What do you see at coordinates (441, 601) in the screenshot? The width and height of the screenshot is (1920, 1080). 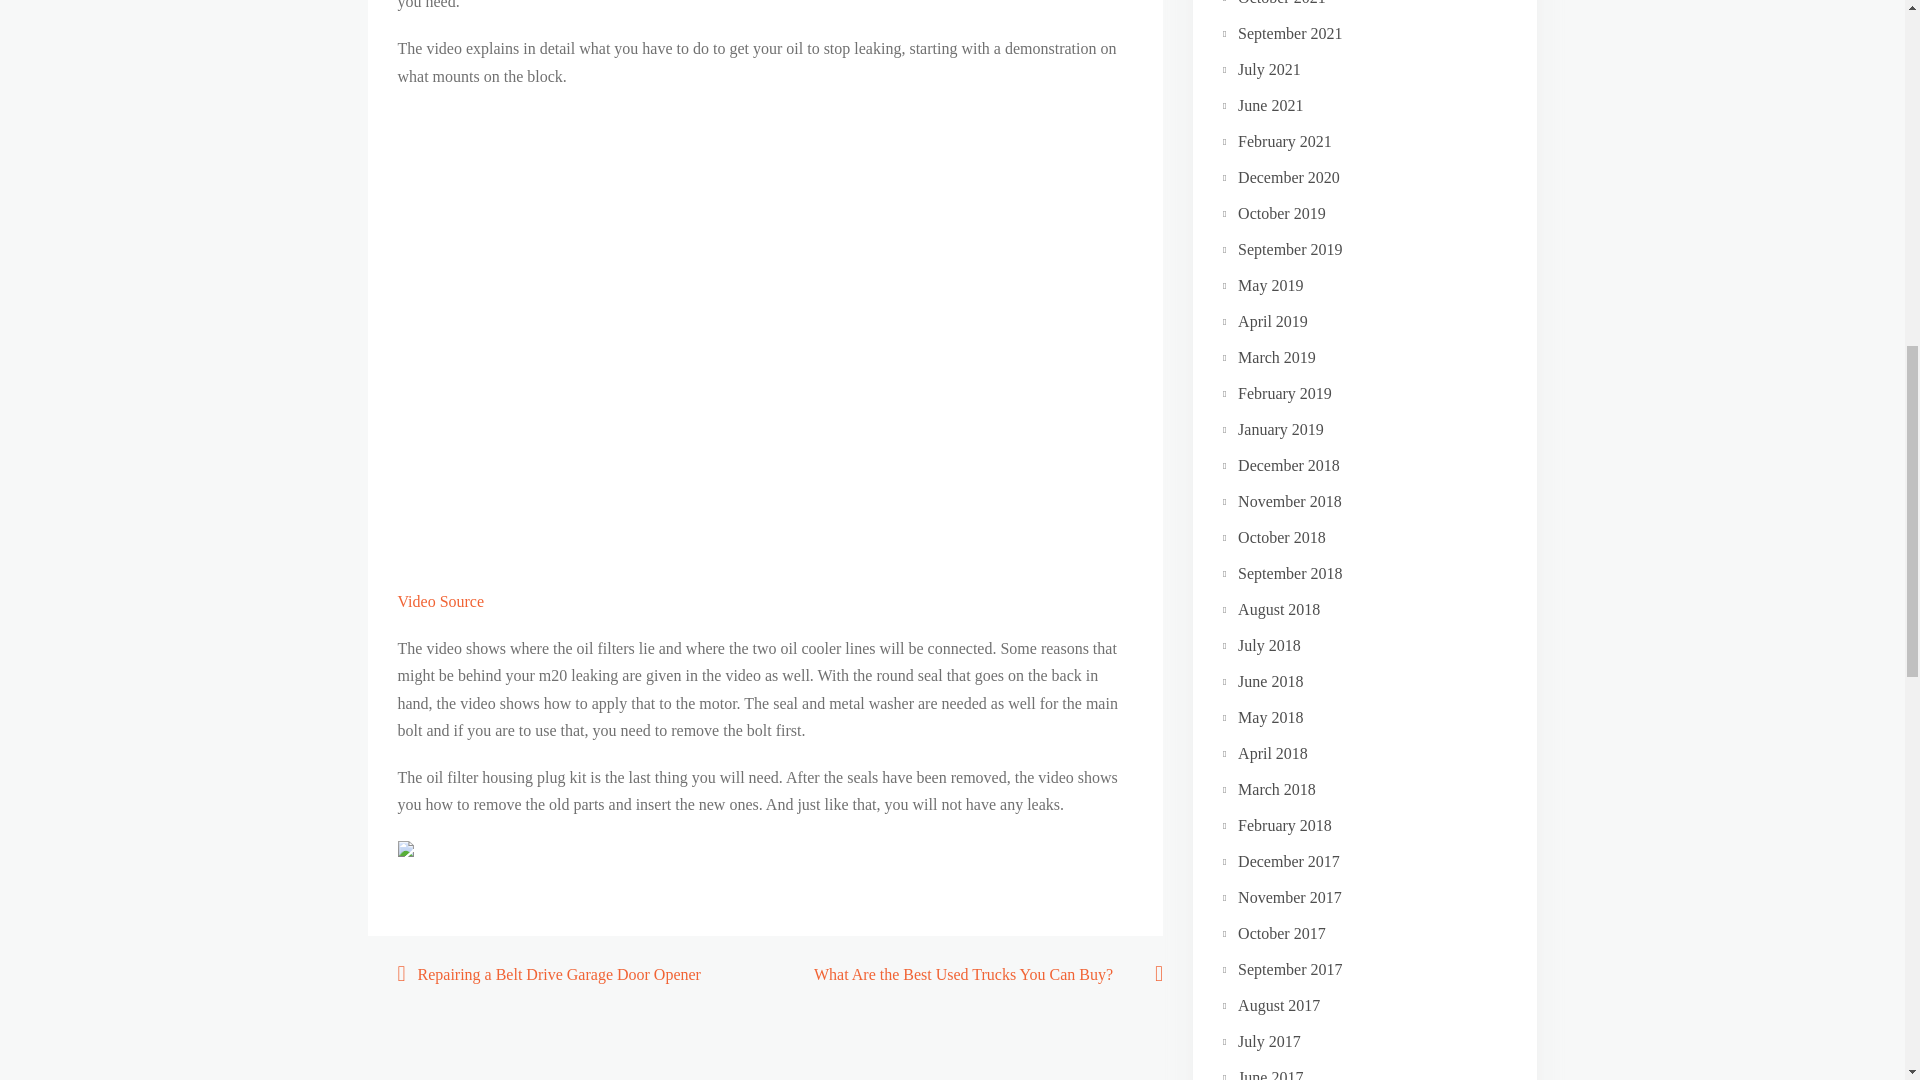 I see `Video Source` at bounding box center [441, 601].